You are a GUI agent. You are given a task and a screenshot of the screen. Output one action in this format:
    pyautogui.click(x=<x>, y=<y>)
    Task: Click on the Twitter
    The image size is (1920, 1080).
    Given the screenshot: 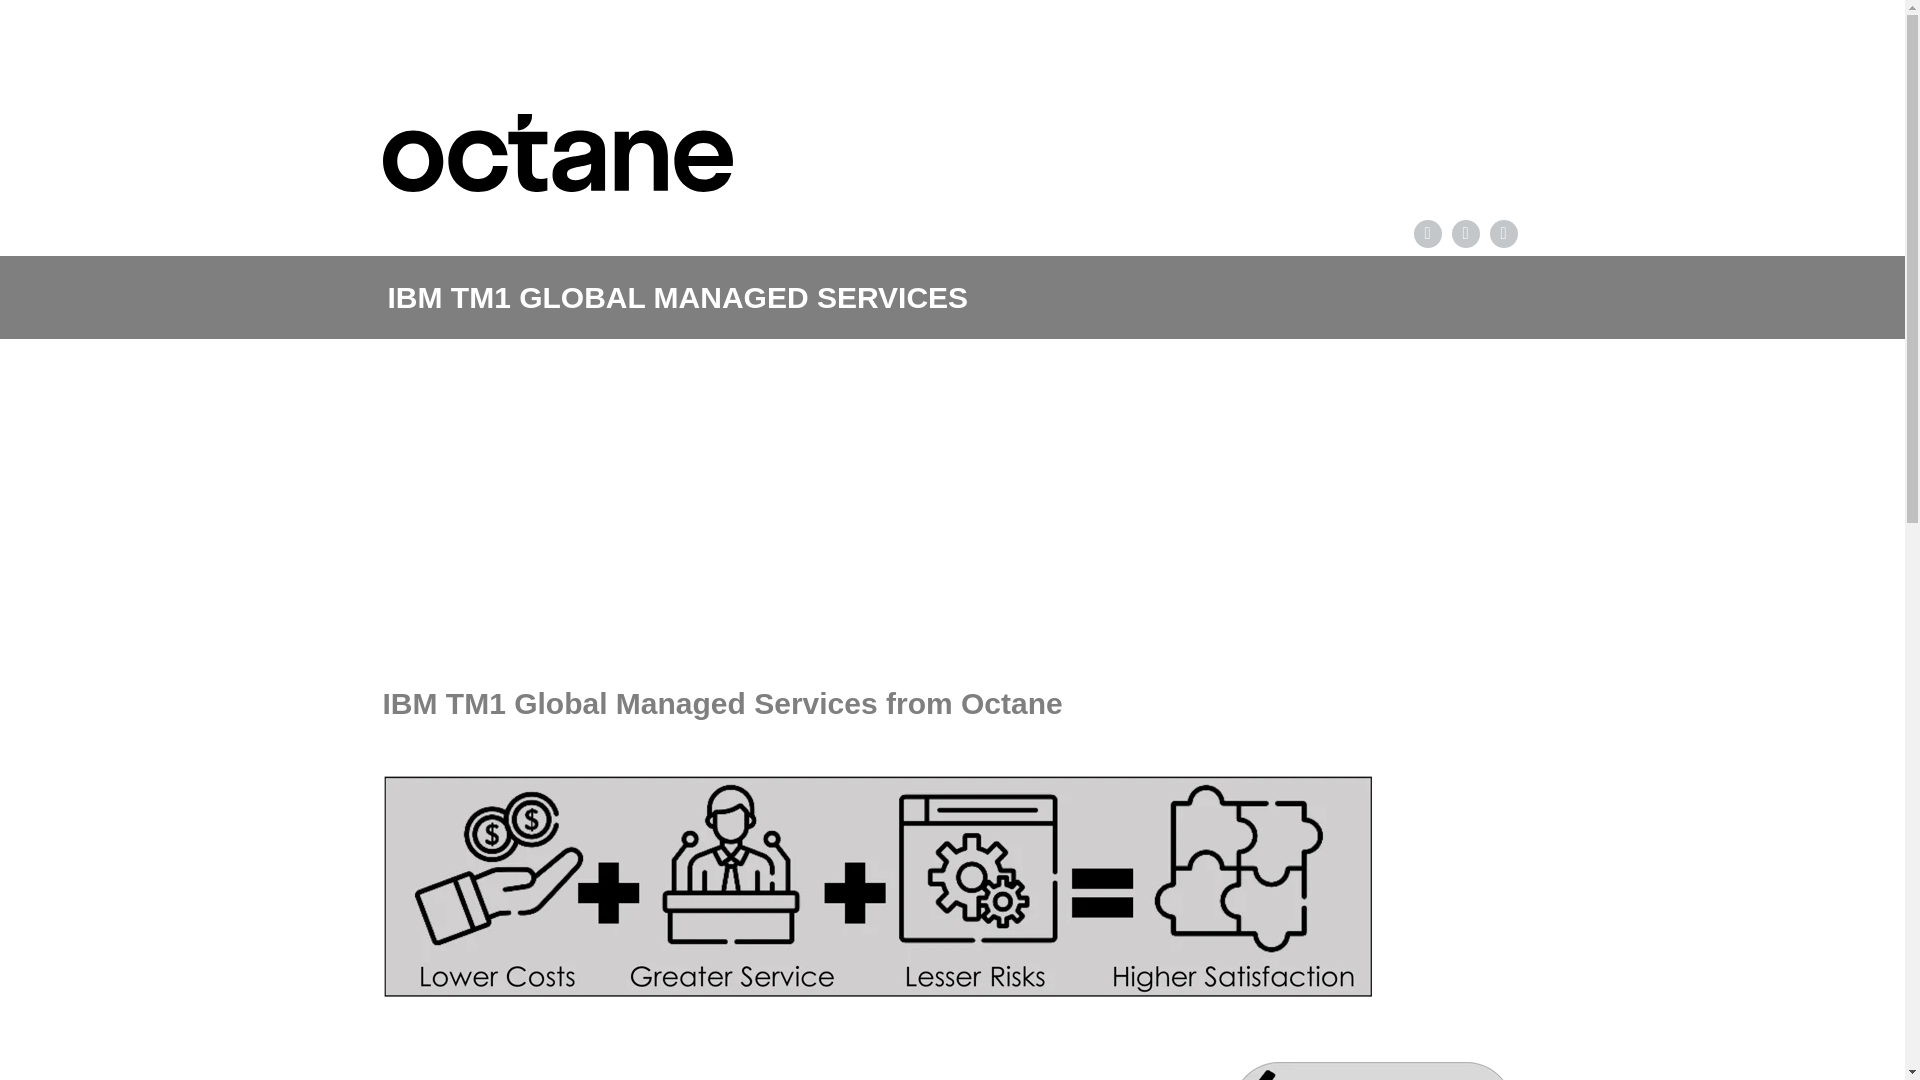 What is the action you would take?
    pyautogui.click(x=1503, y=233)
    